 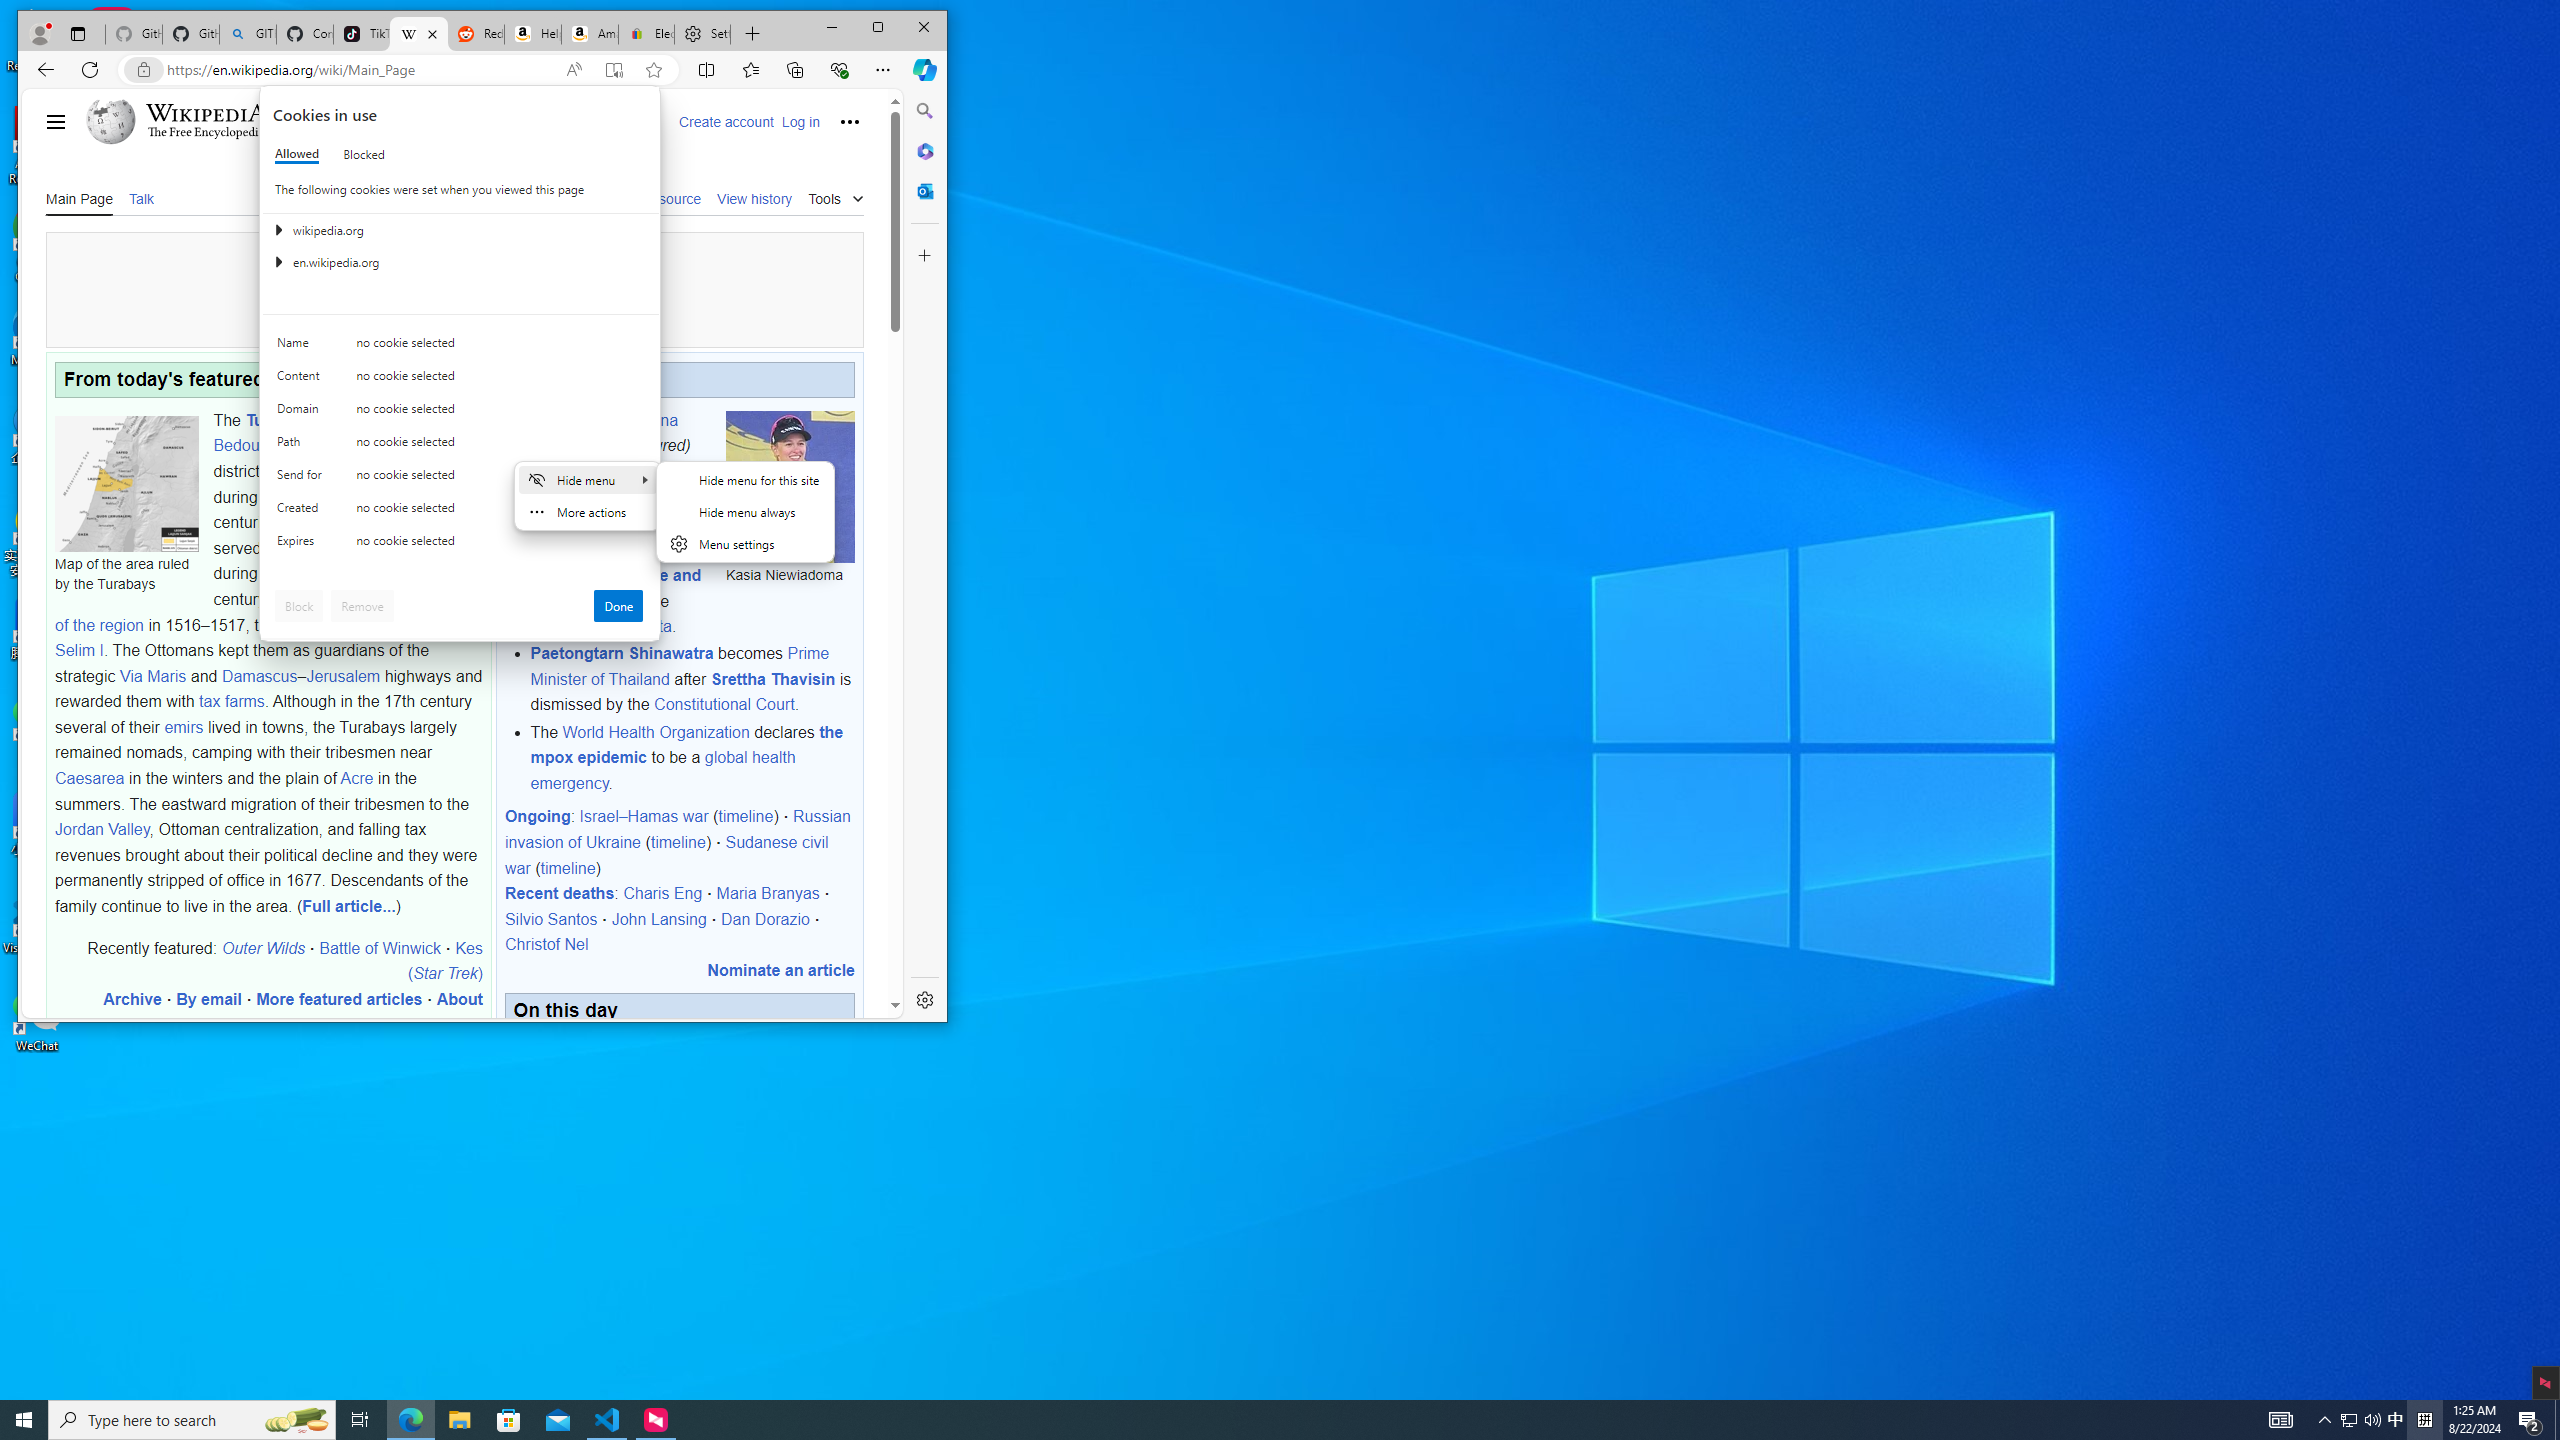 I want to click on Type here to search, so click(x=192, y=1420).